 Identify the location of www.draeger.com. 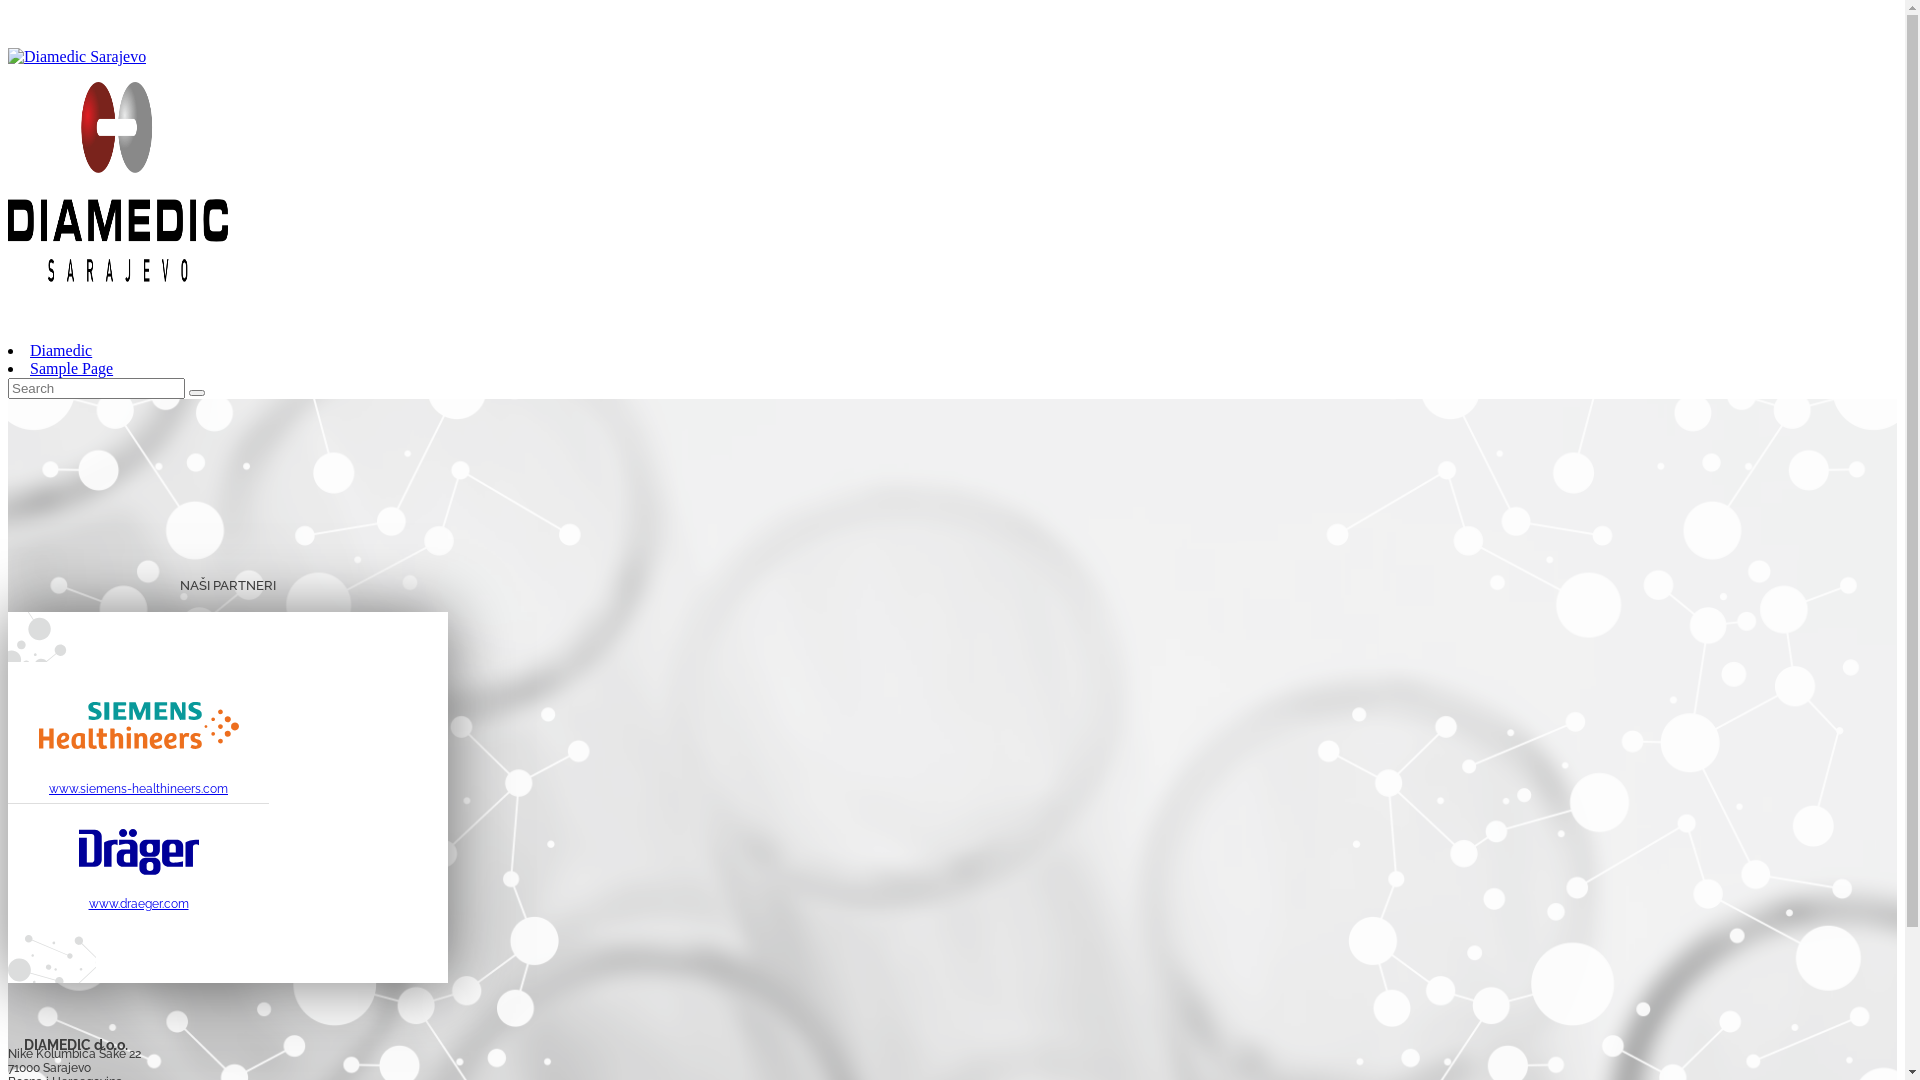
(139, 904).